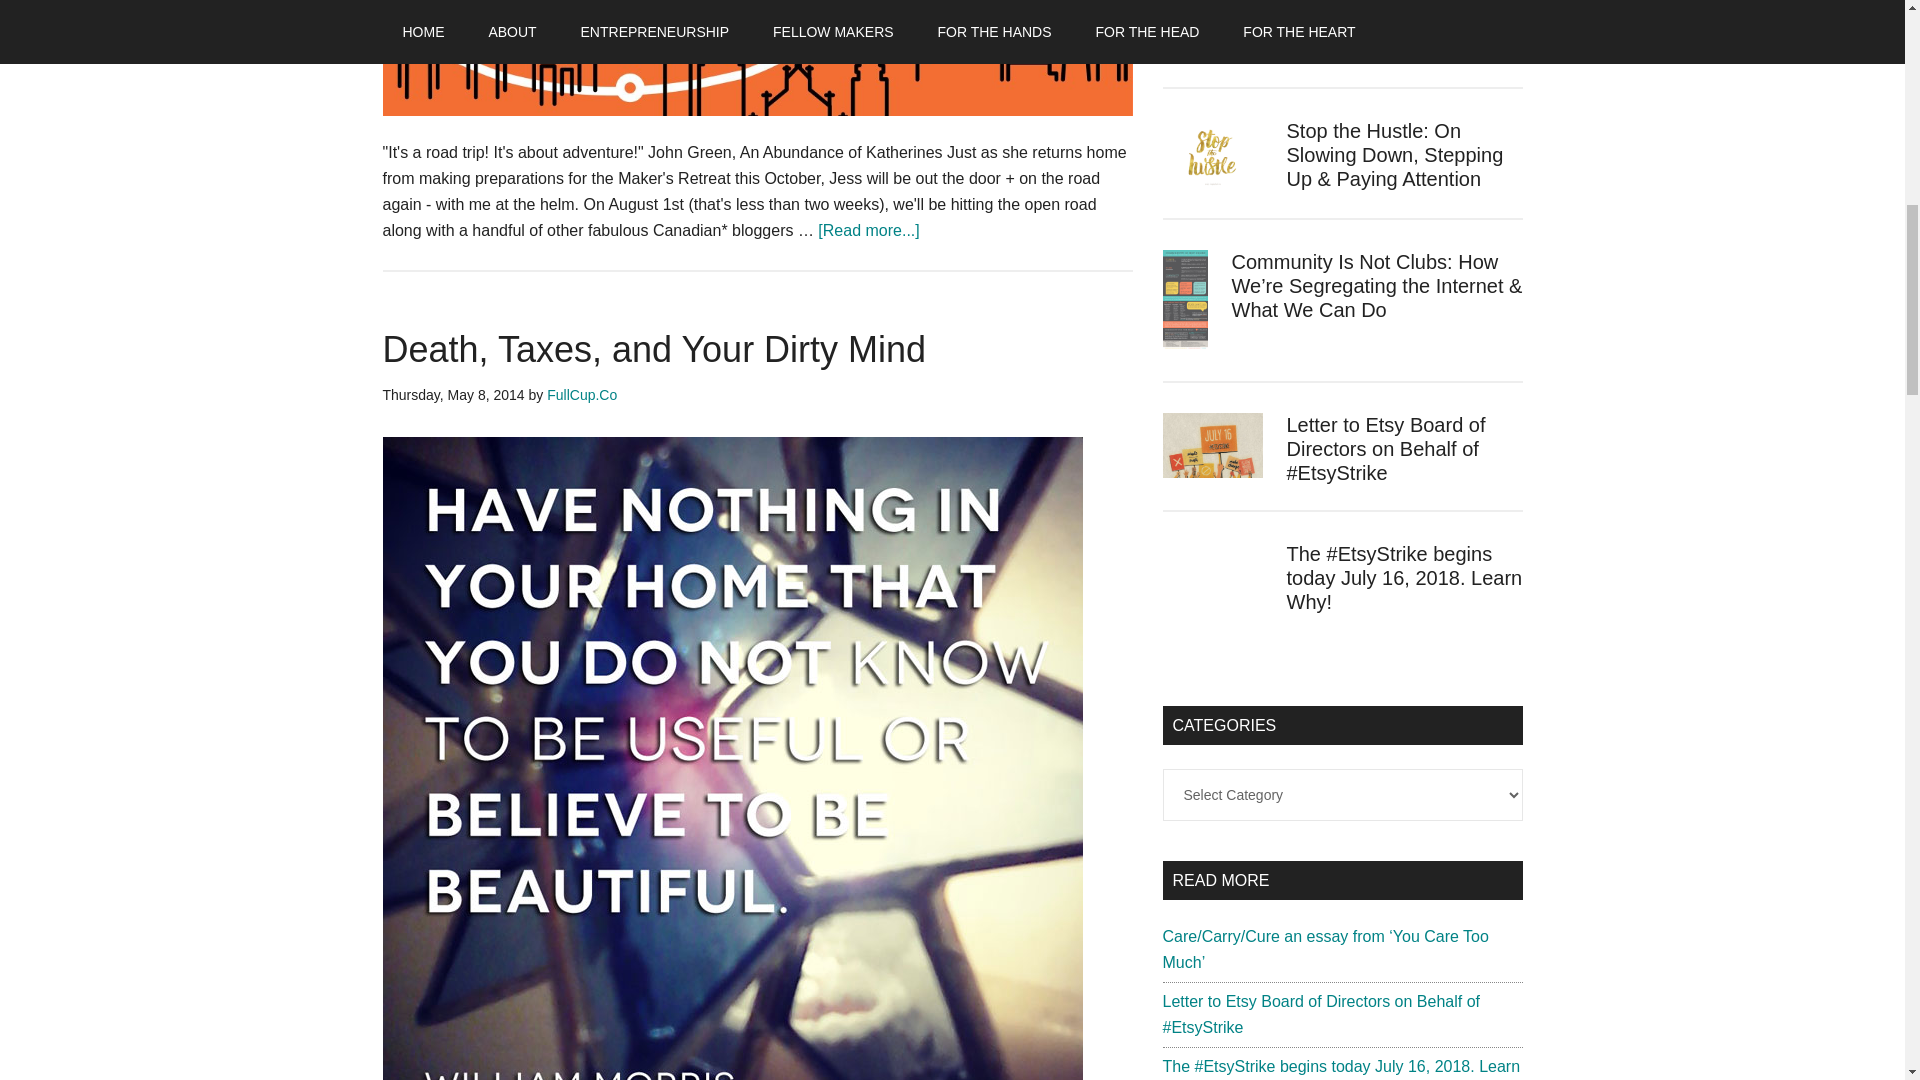  I want to click on Death, Taxes, and Your Dirty Mind, so click(654, 350).